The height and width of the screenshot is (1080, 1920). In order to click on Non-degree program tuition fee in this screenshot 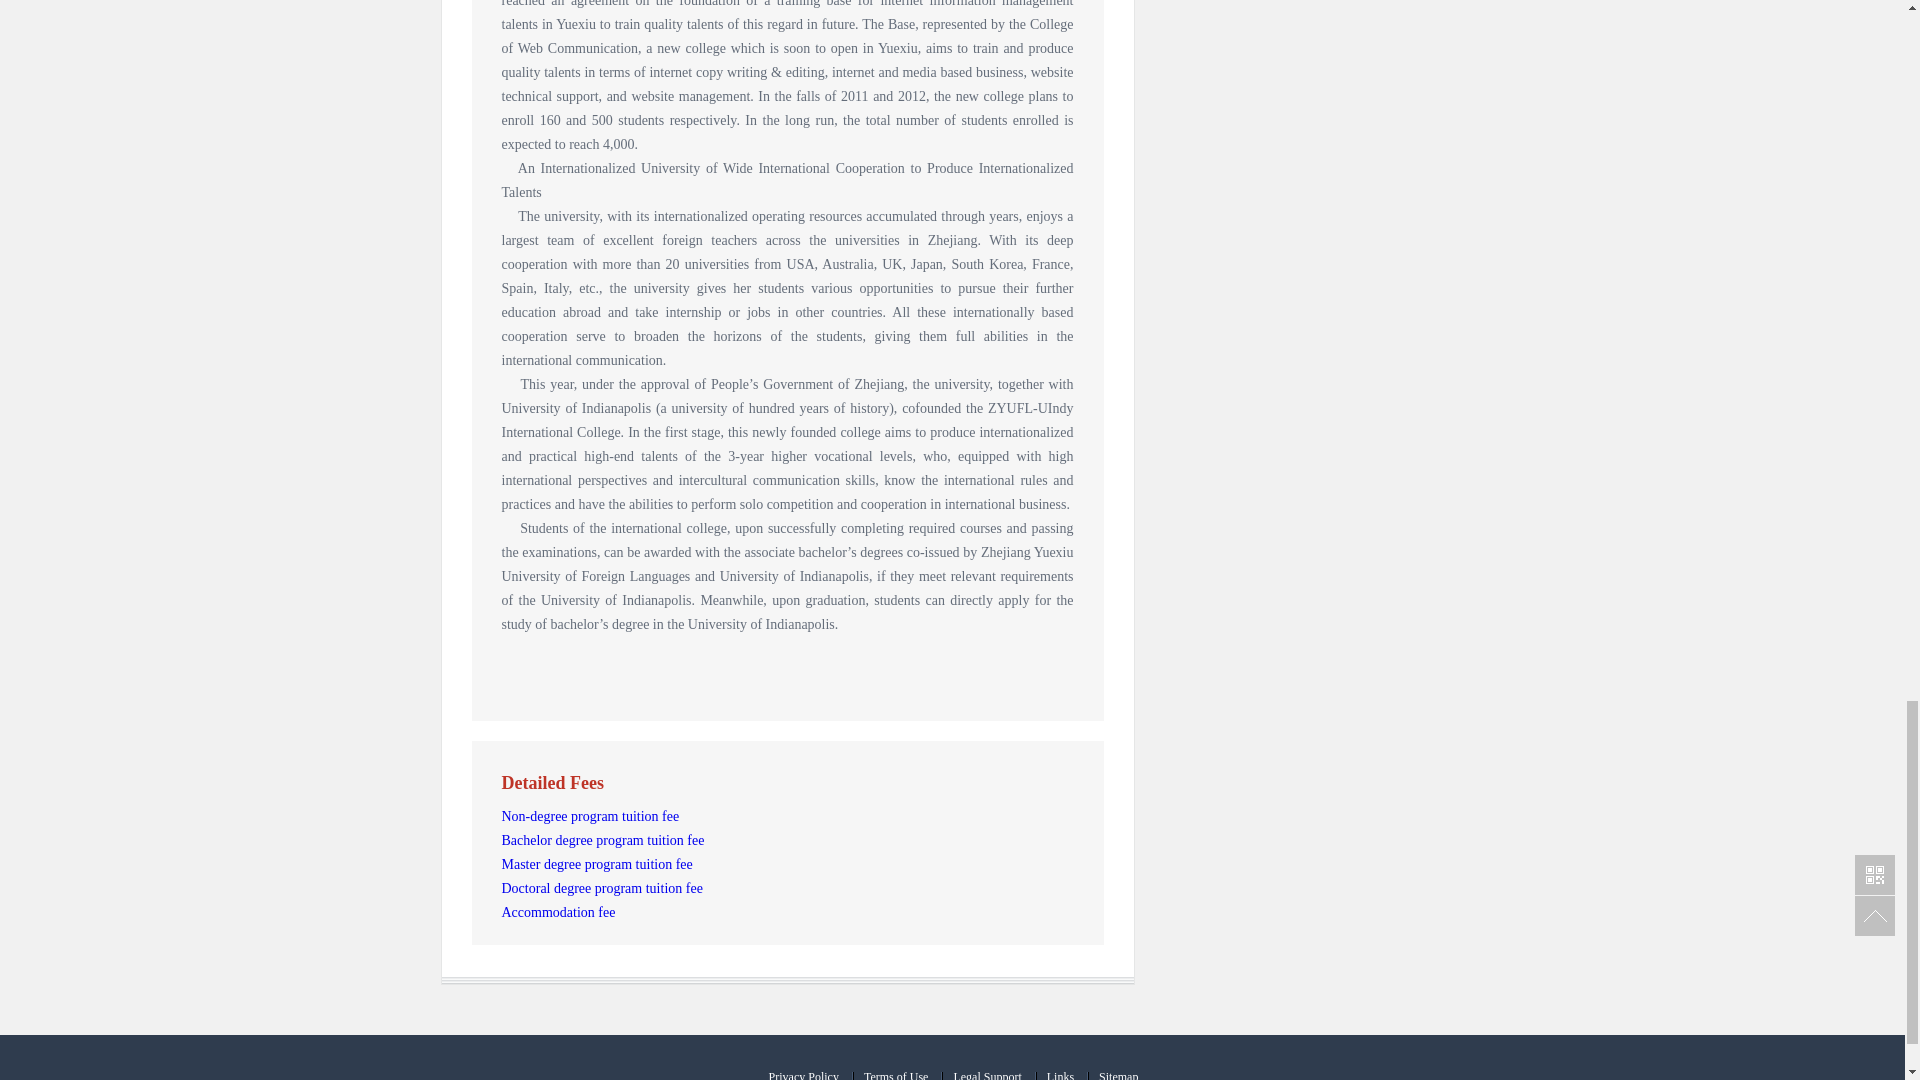, I will do `click(590, 816)`.